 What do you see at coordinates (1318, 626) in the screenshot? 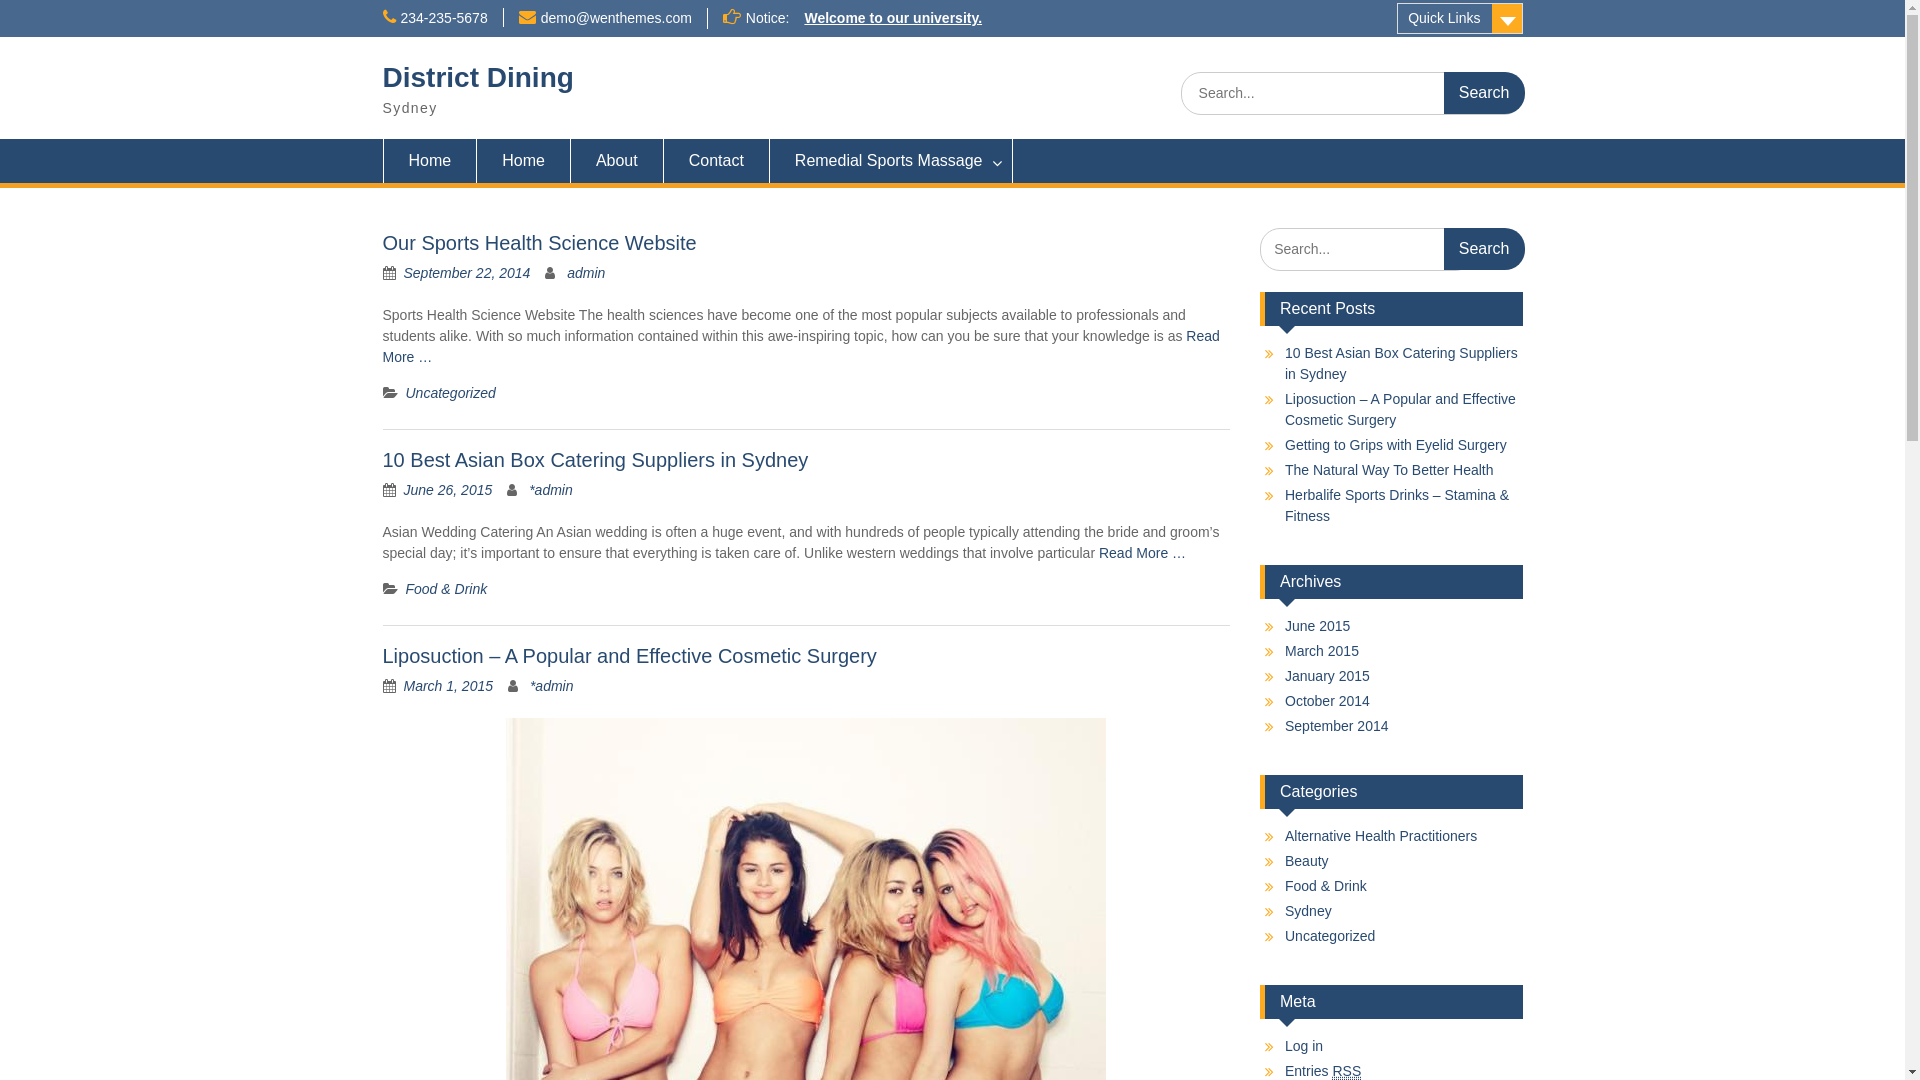
I see `June 2015` at bounding box center [1318, 626].